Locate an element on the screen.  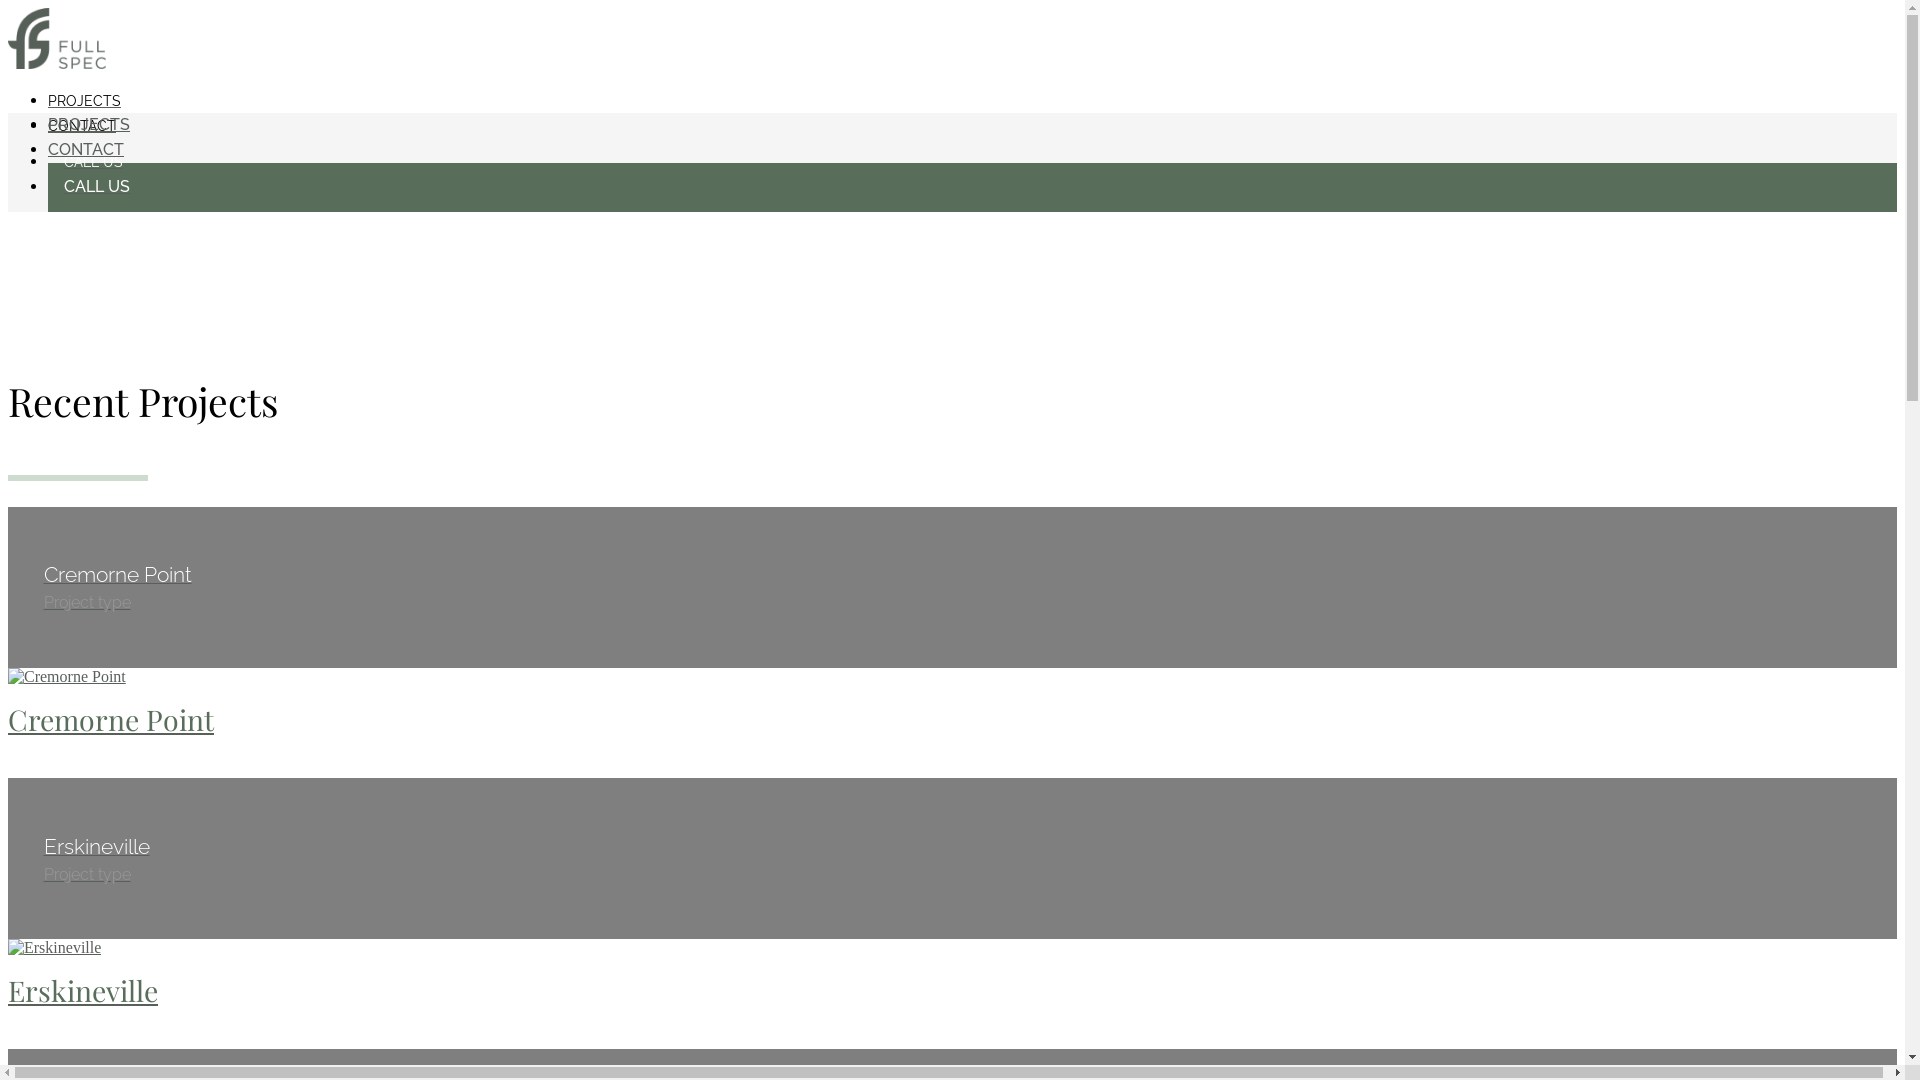
PROJECTS is located at coordinates (89, 124).